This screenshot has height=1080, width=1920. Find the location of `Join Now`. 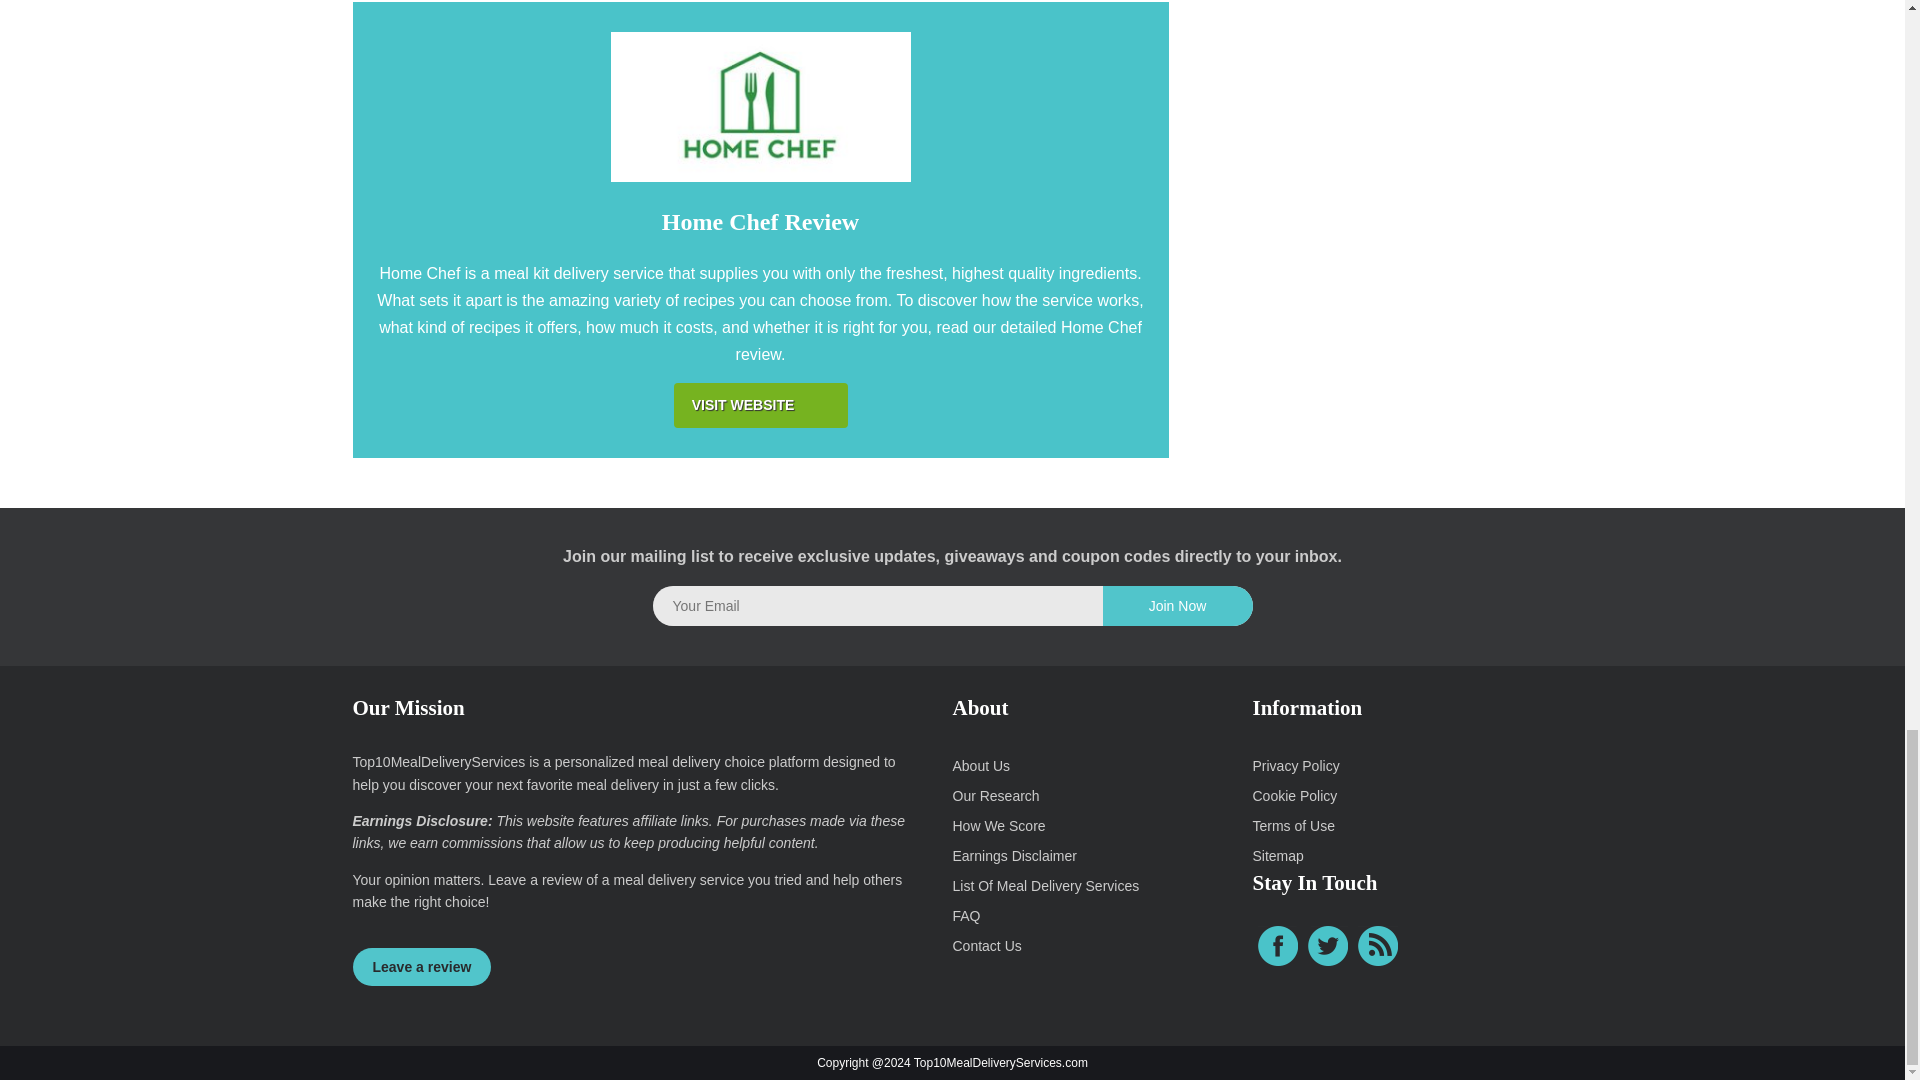

Join Now is located at coordinates (1176, 606).